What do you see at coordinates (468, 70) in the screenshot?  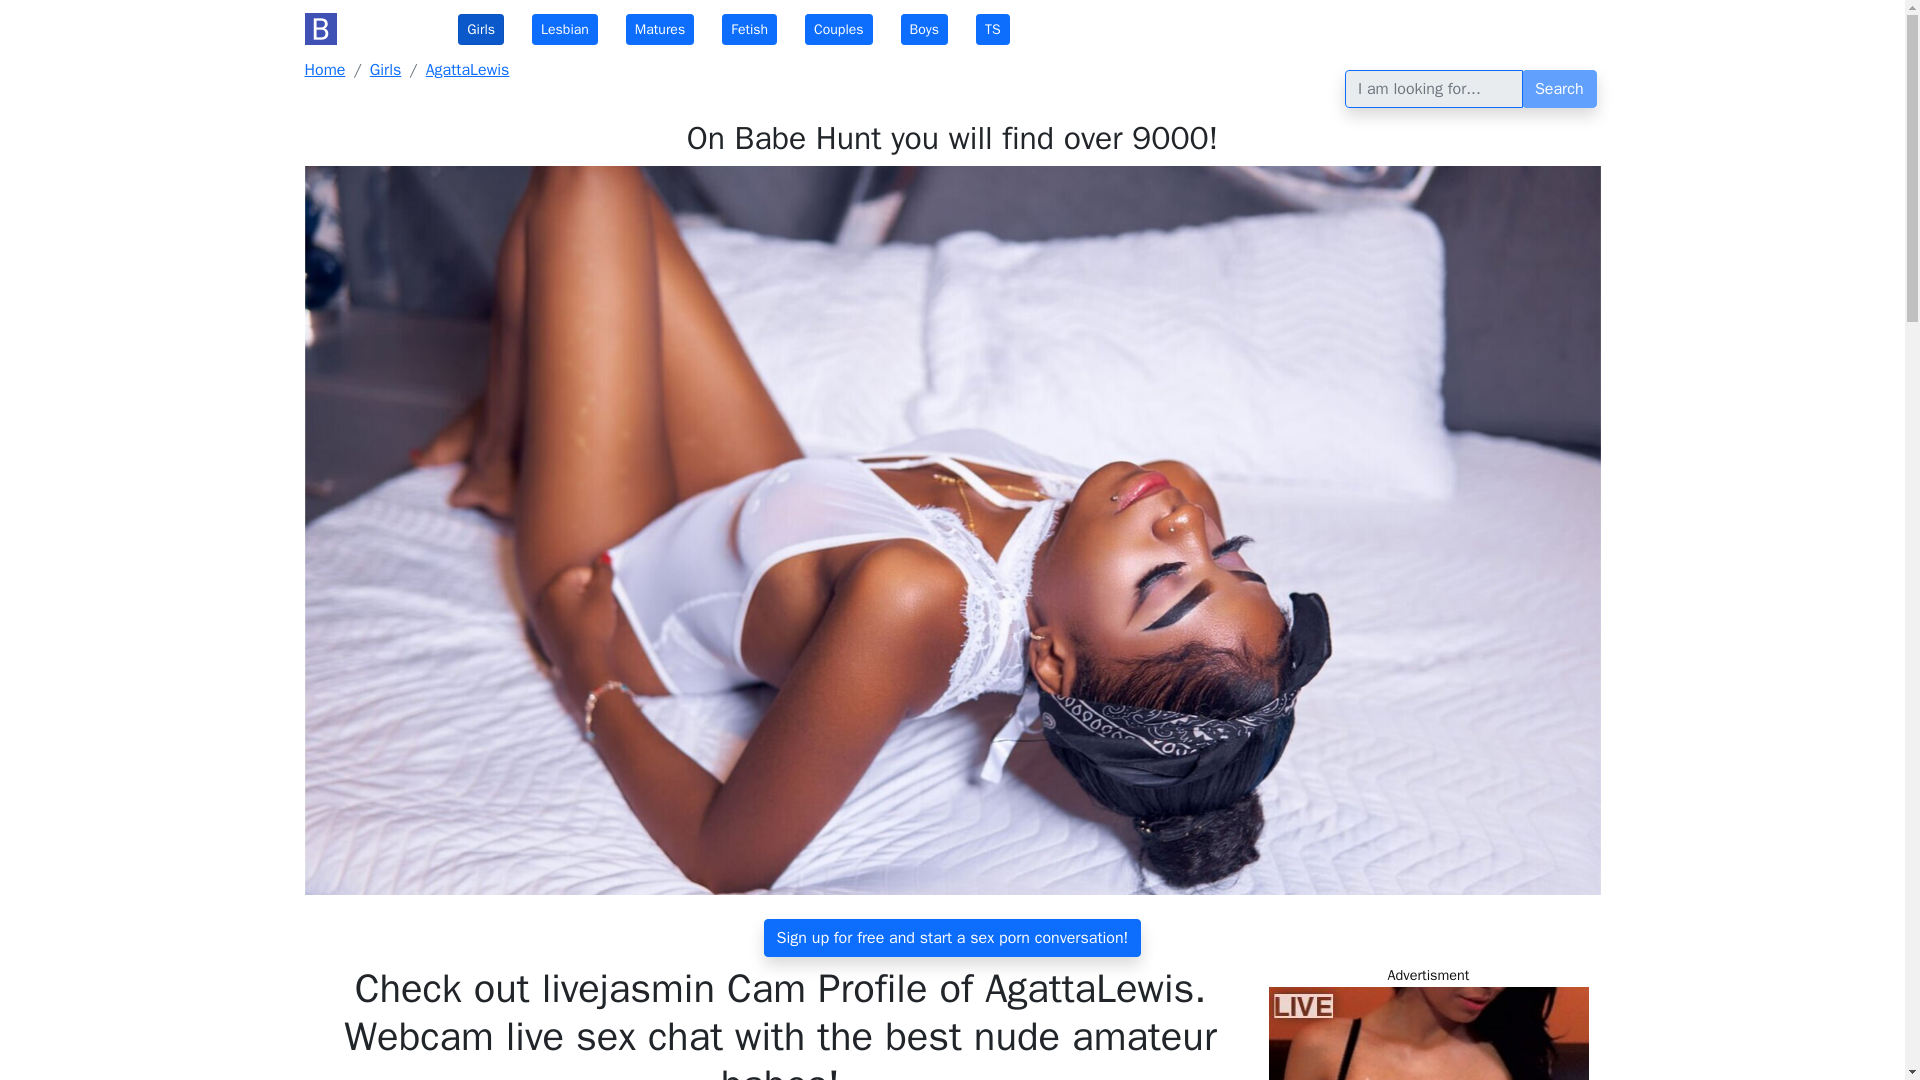 I see `AgattaLewis` at bounding box center [468, 70].